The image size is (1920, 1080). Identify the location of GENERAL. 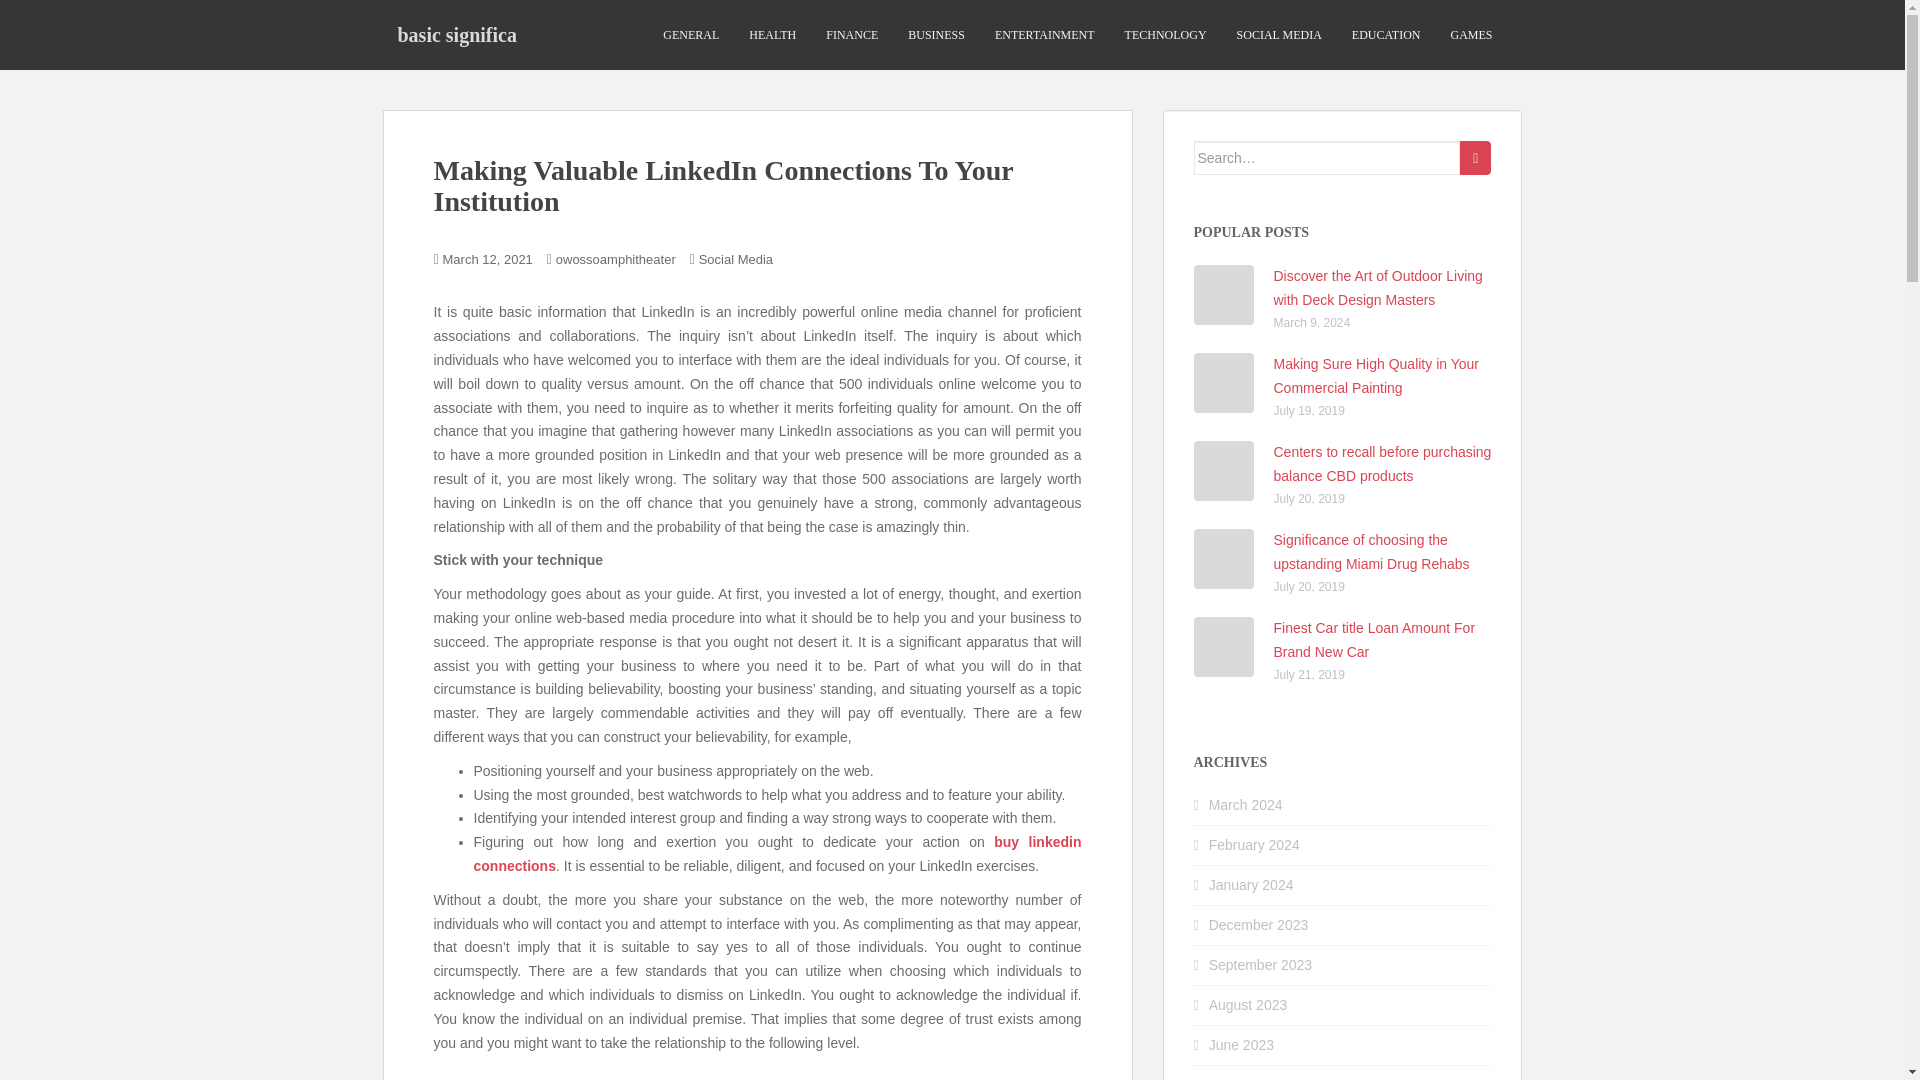
(690, 35).